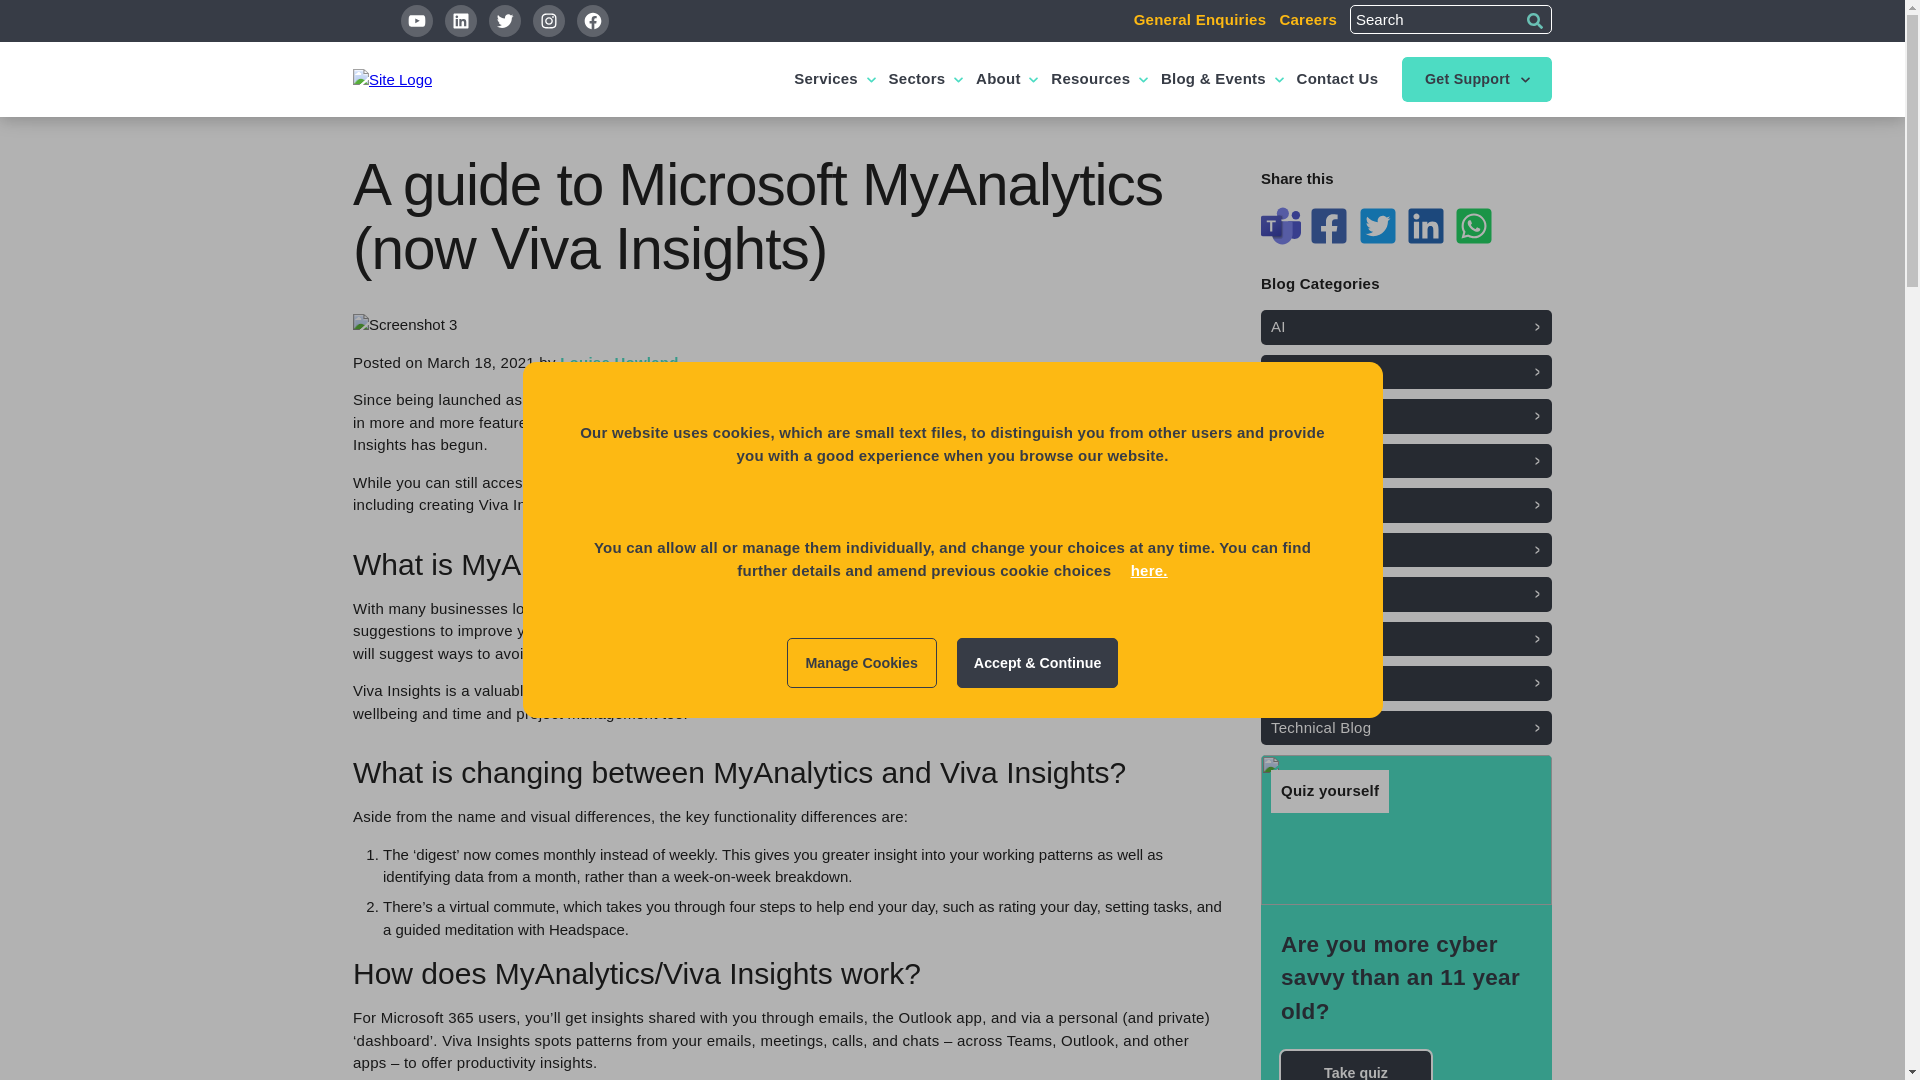 The height and width of the screenshot is (1080, 1920). I want to click on Careers, so click(1307, 19).